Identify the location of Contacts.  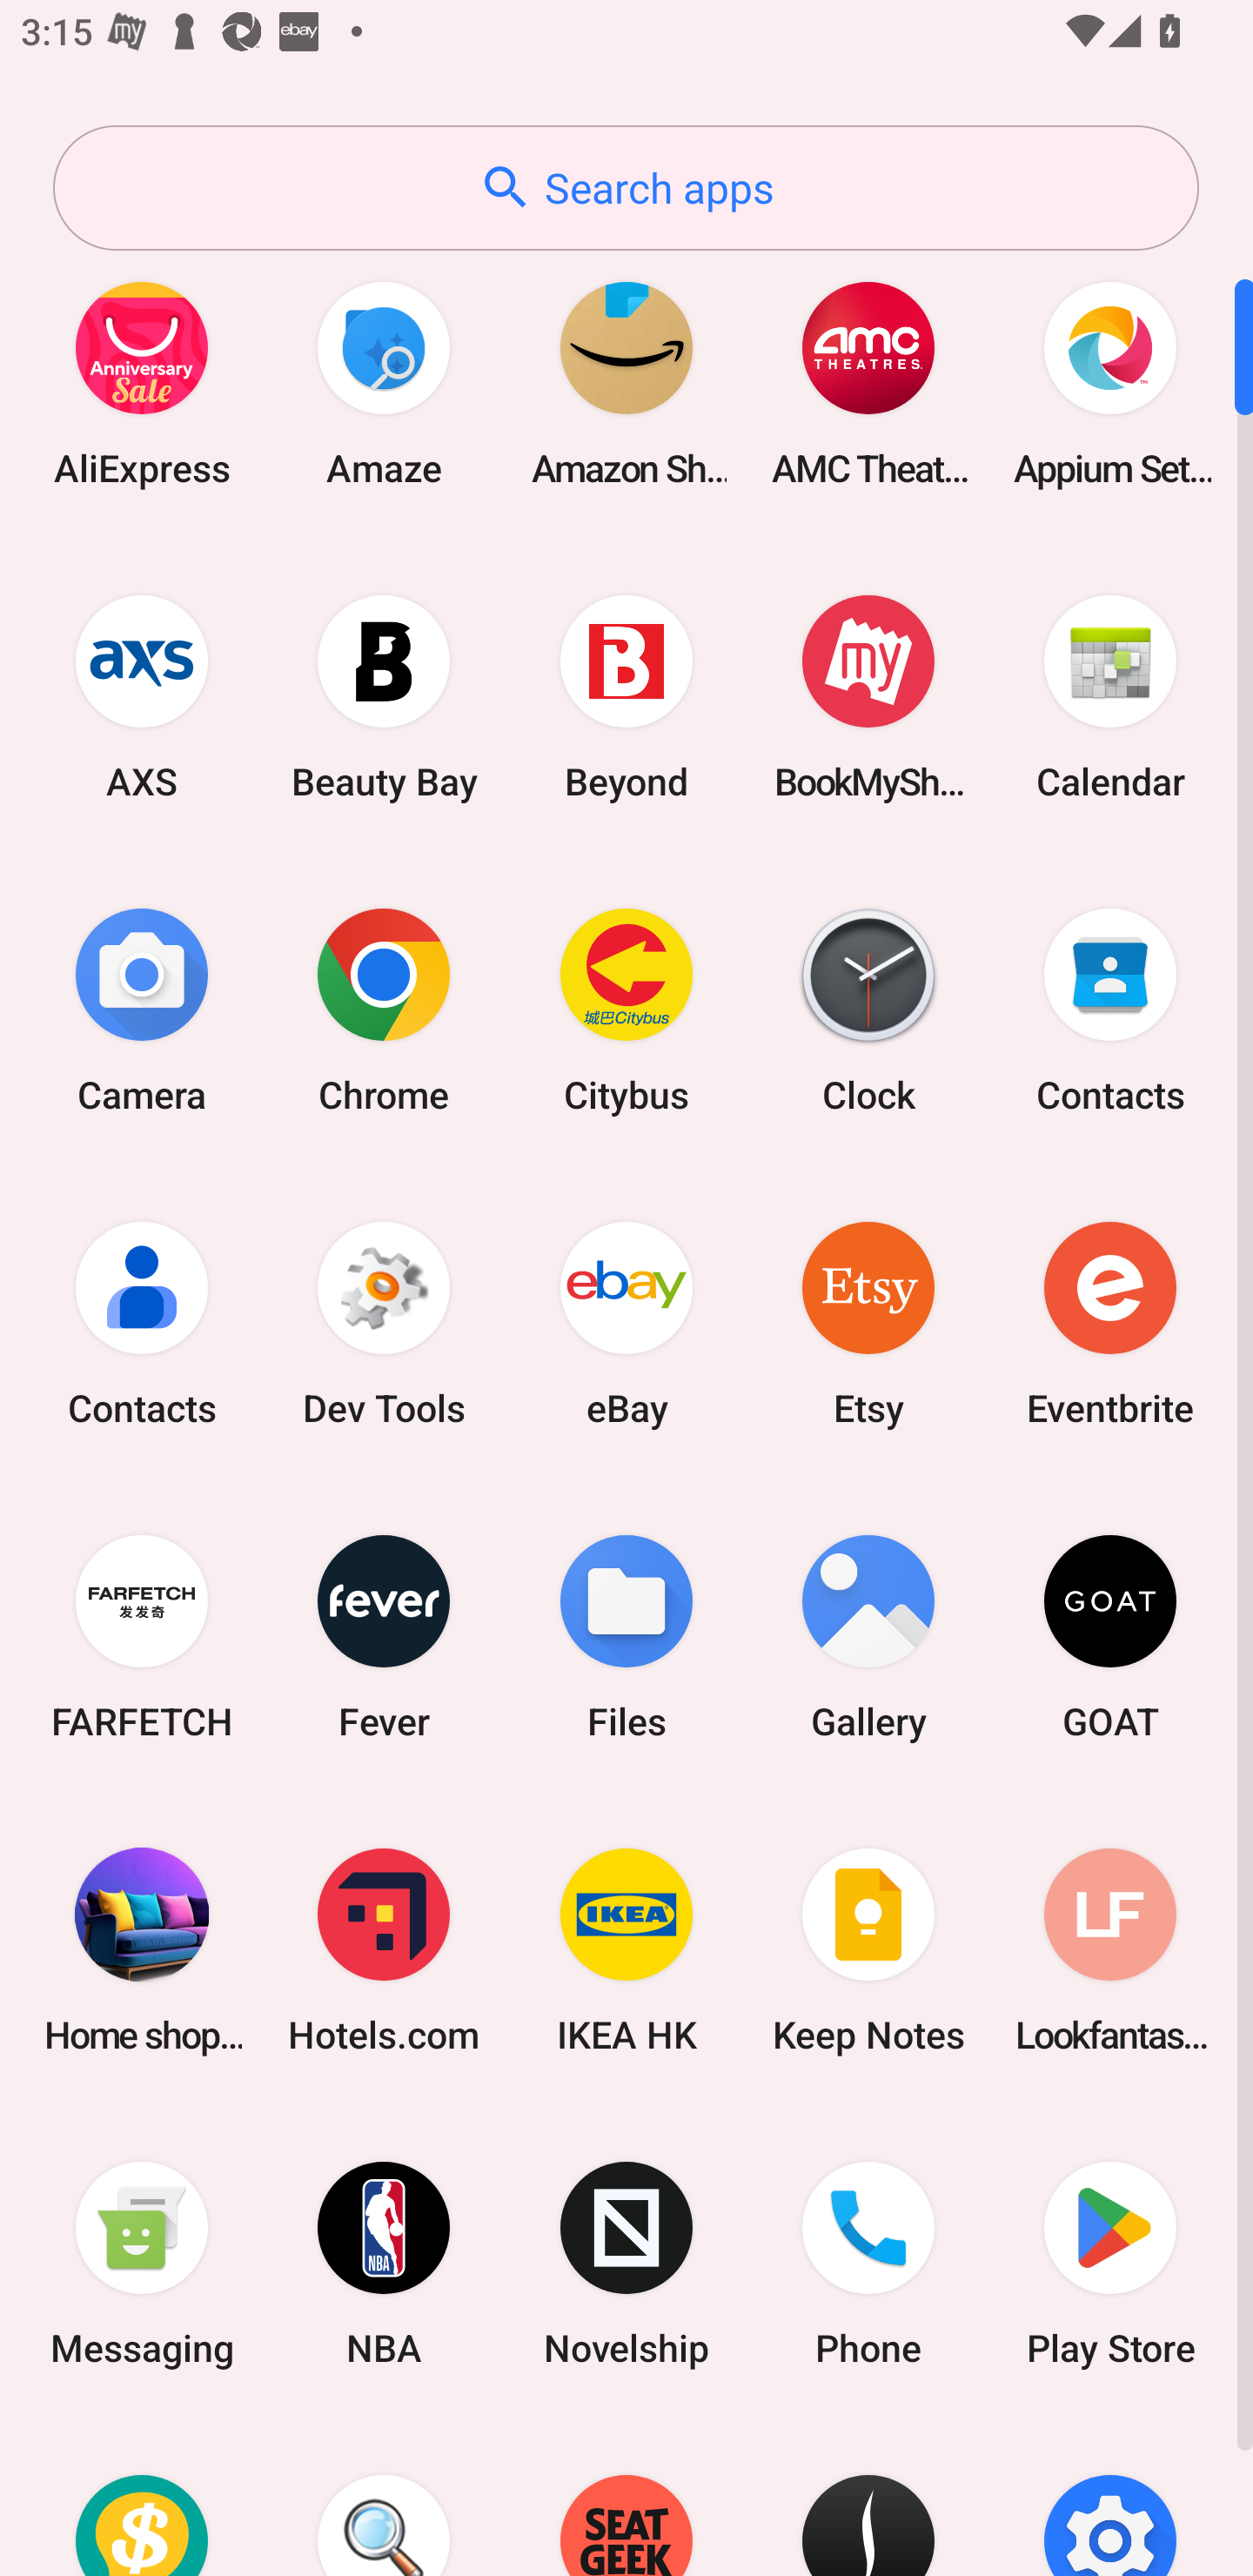
(142, 1323).